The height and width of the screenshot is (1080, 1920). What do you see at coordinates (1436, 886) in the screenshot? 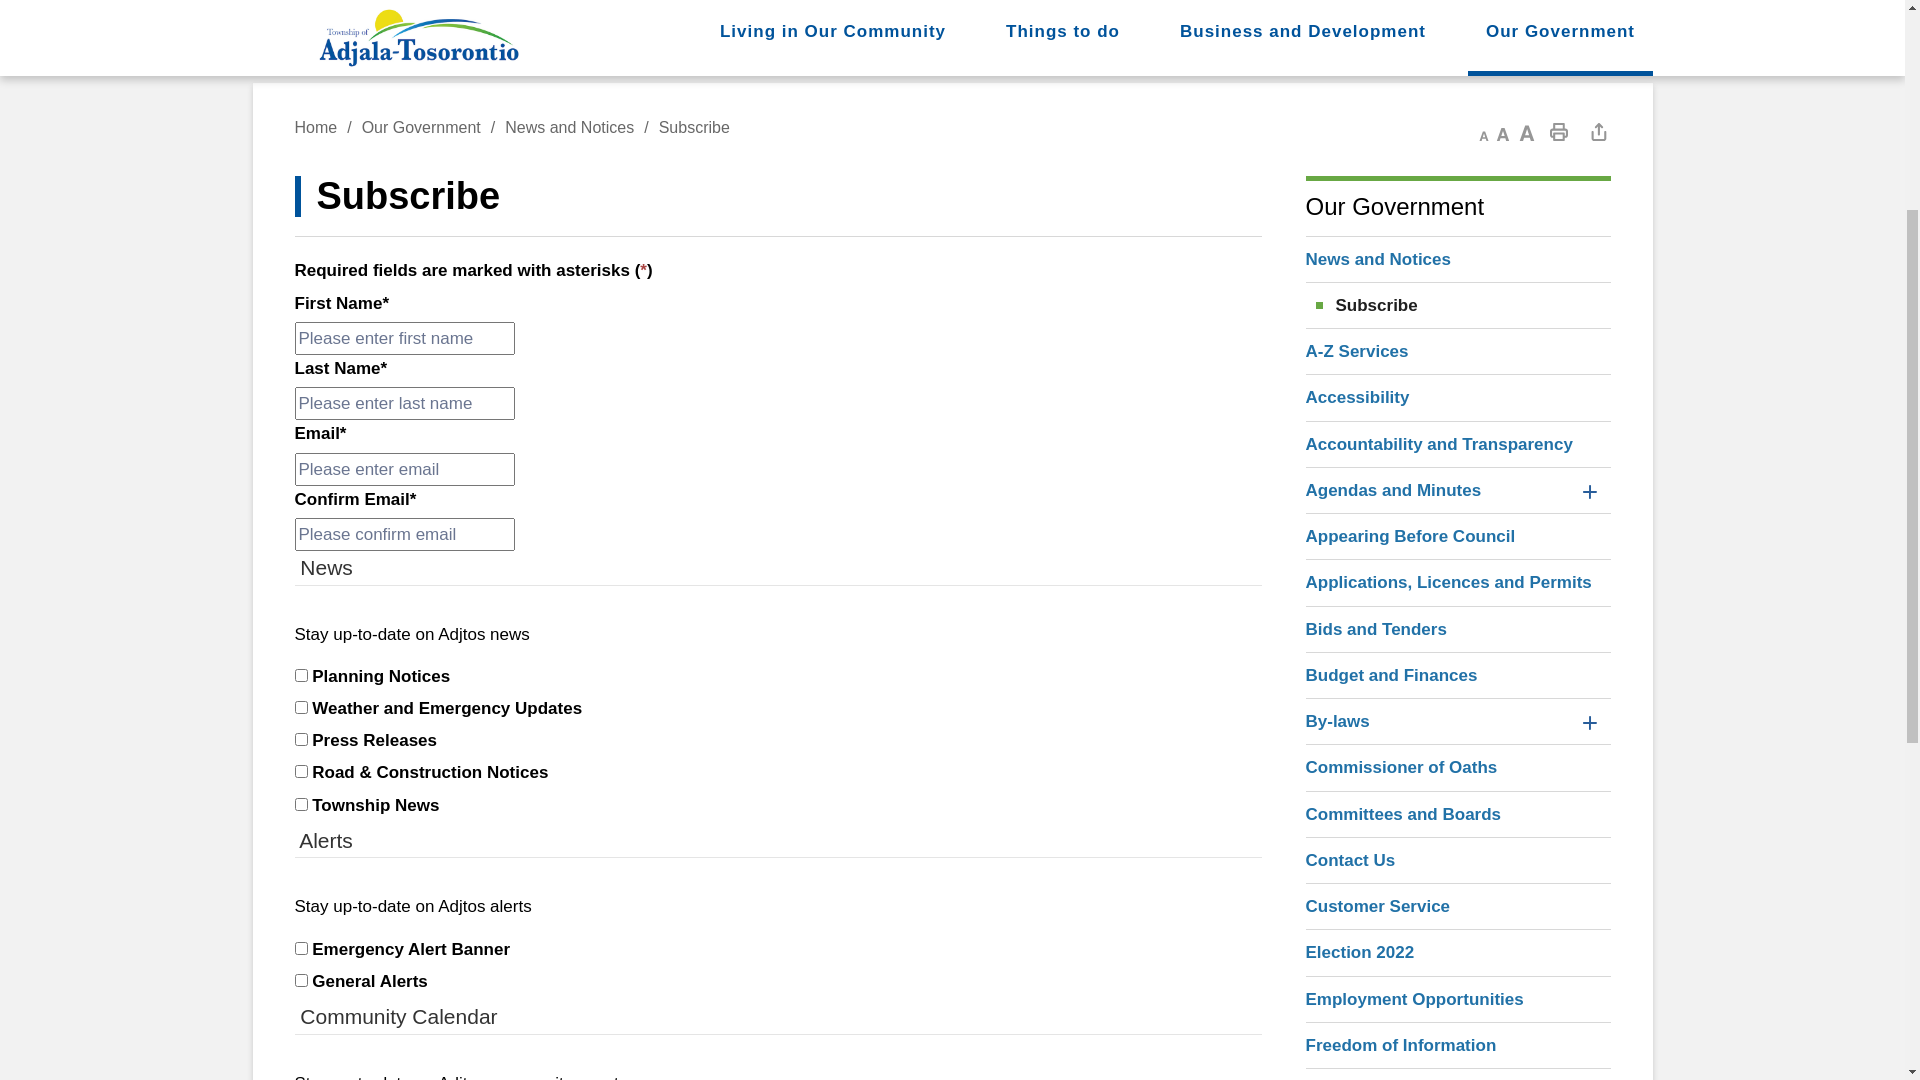
I see `Agendas and Minutes` at bounding box center [1436, 886].